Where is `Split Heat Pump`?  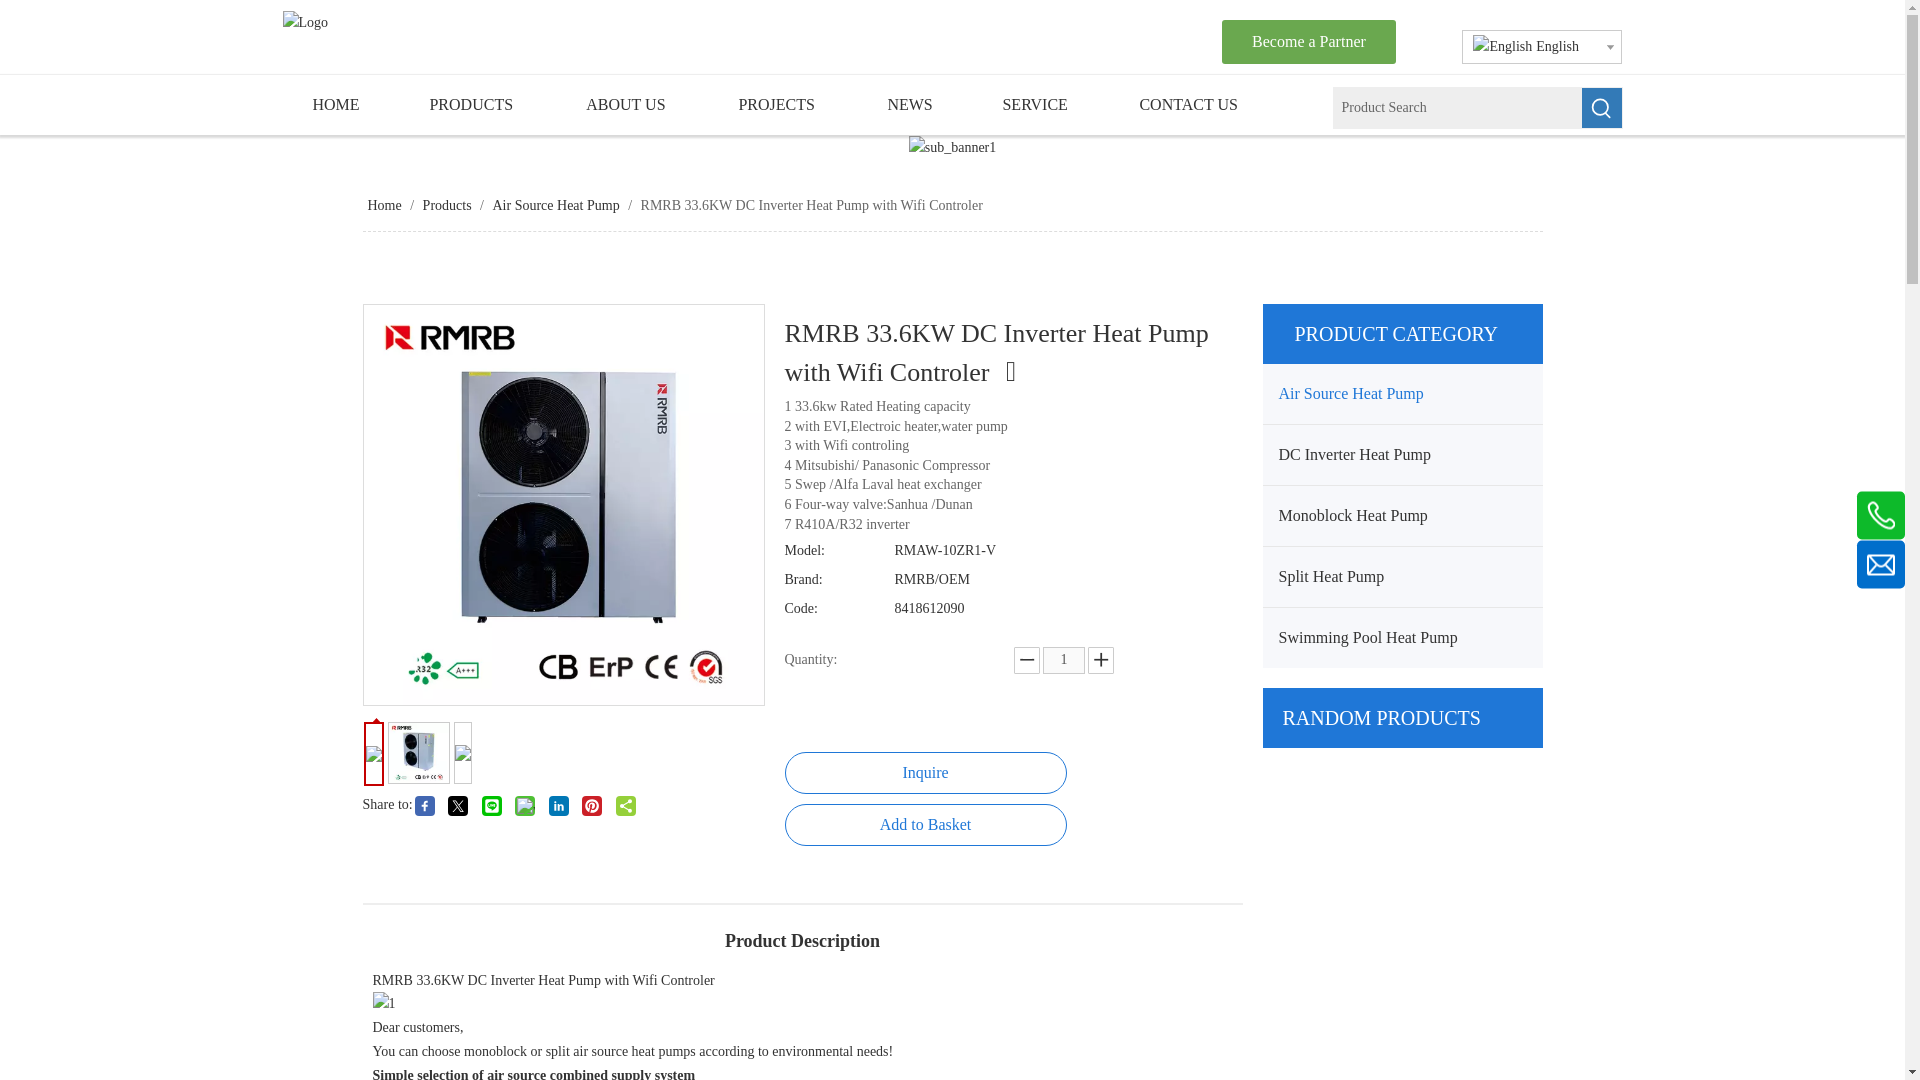
Split Heat Pump is located at coordinates (1401, 576).